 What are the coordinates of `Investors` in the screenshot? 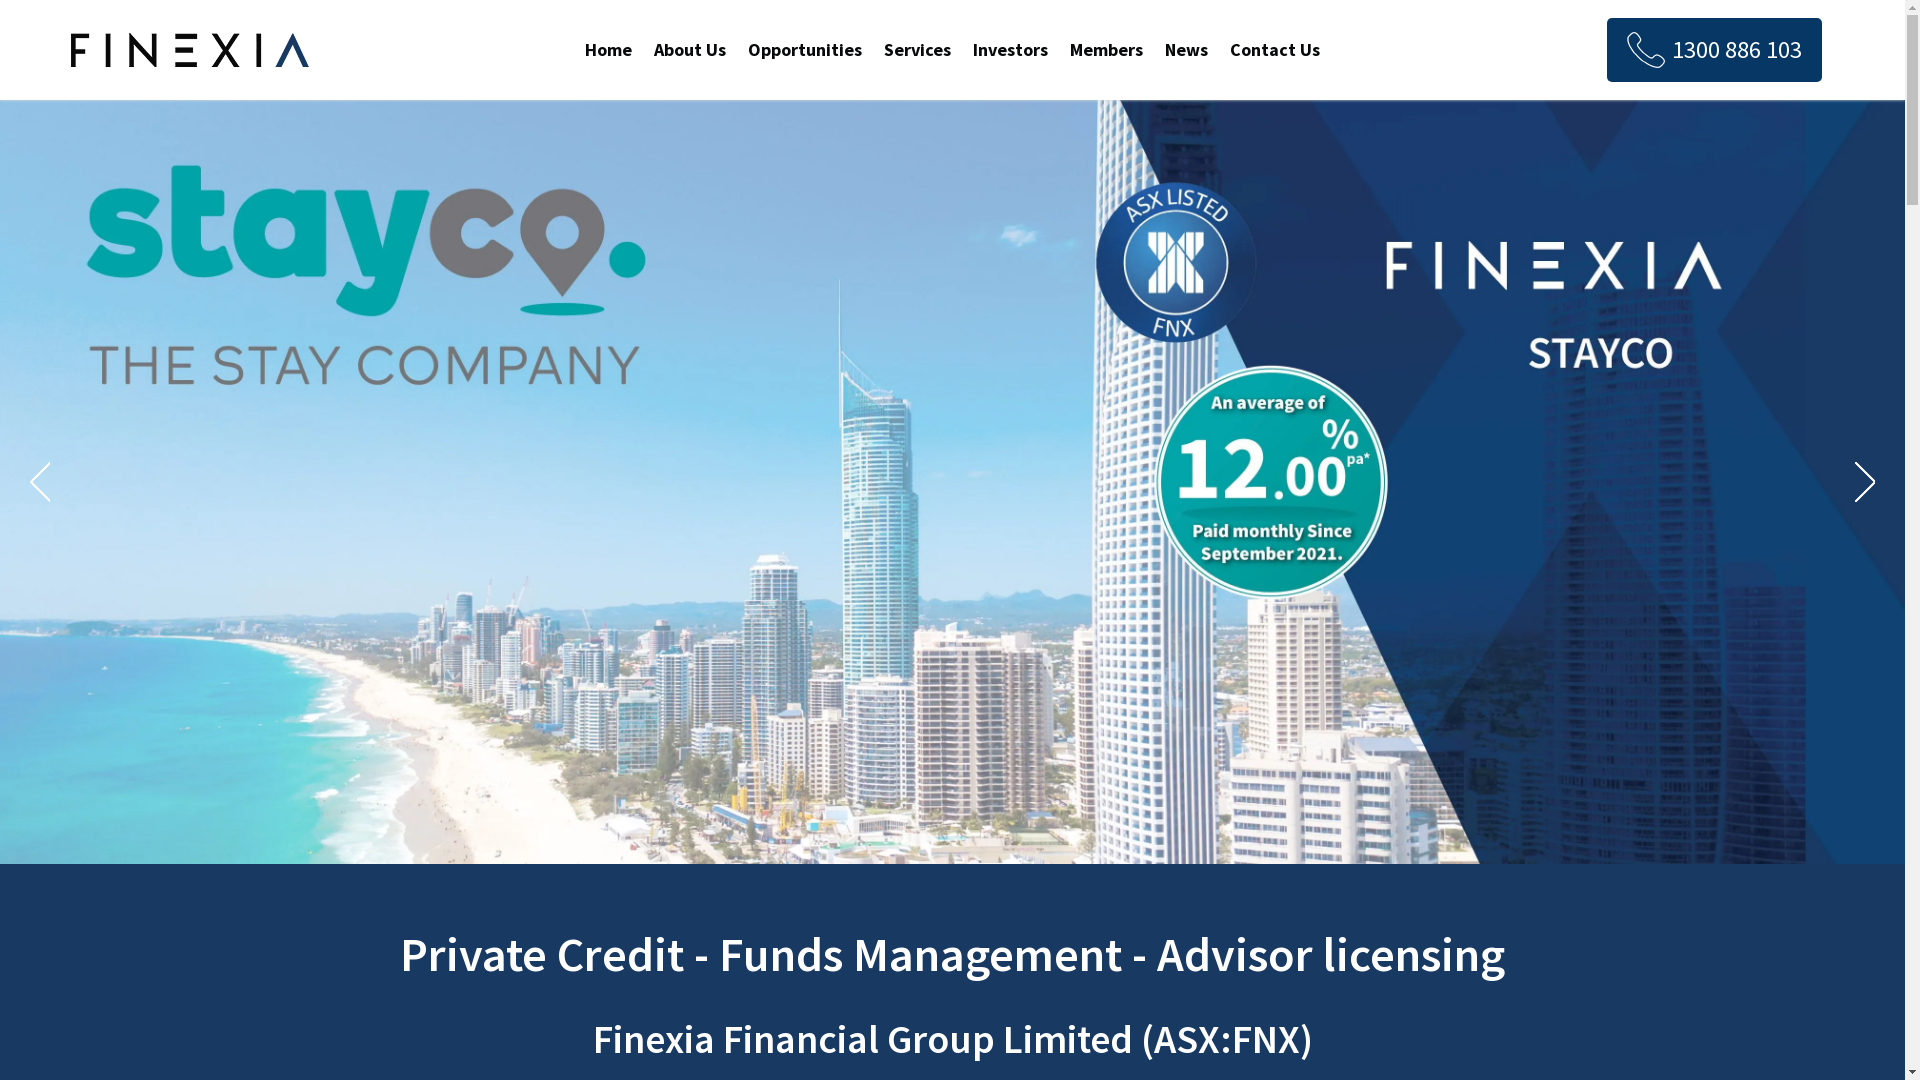 It's located at (1010, 50).